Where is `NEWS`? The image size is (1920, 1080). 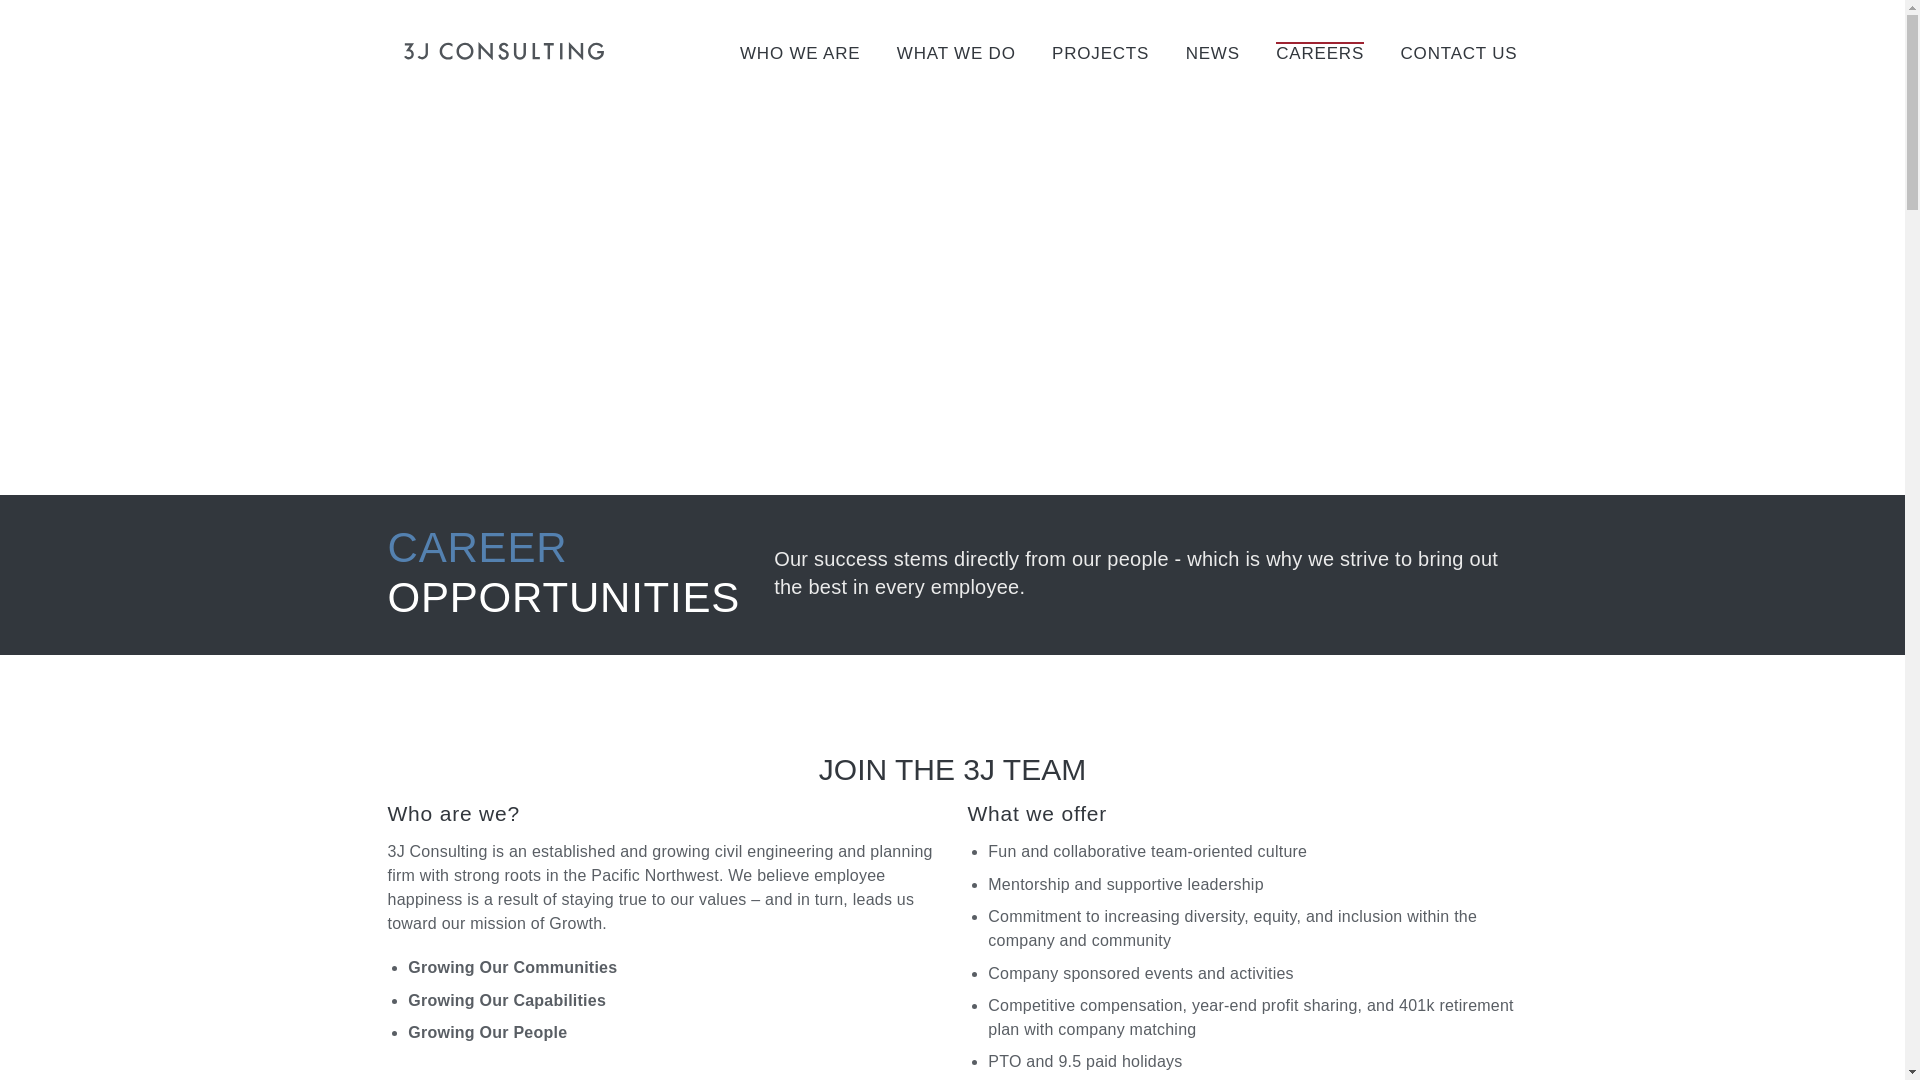
NEWS is located at coordinates (1213, 52).